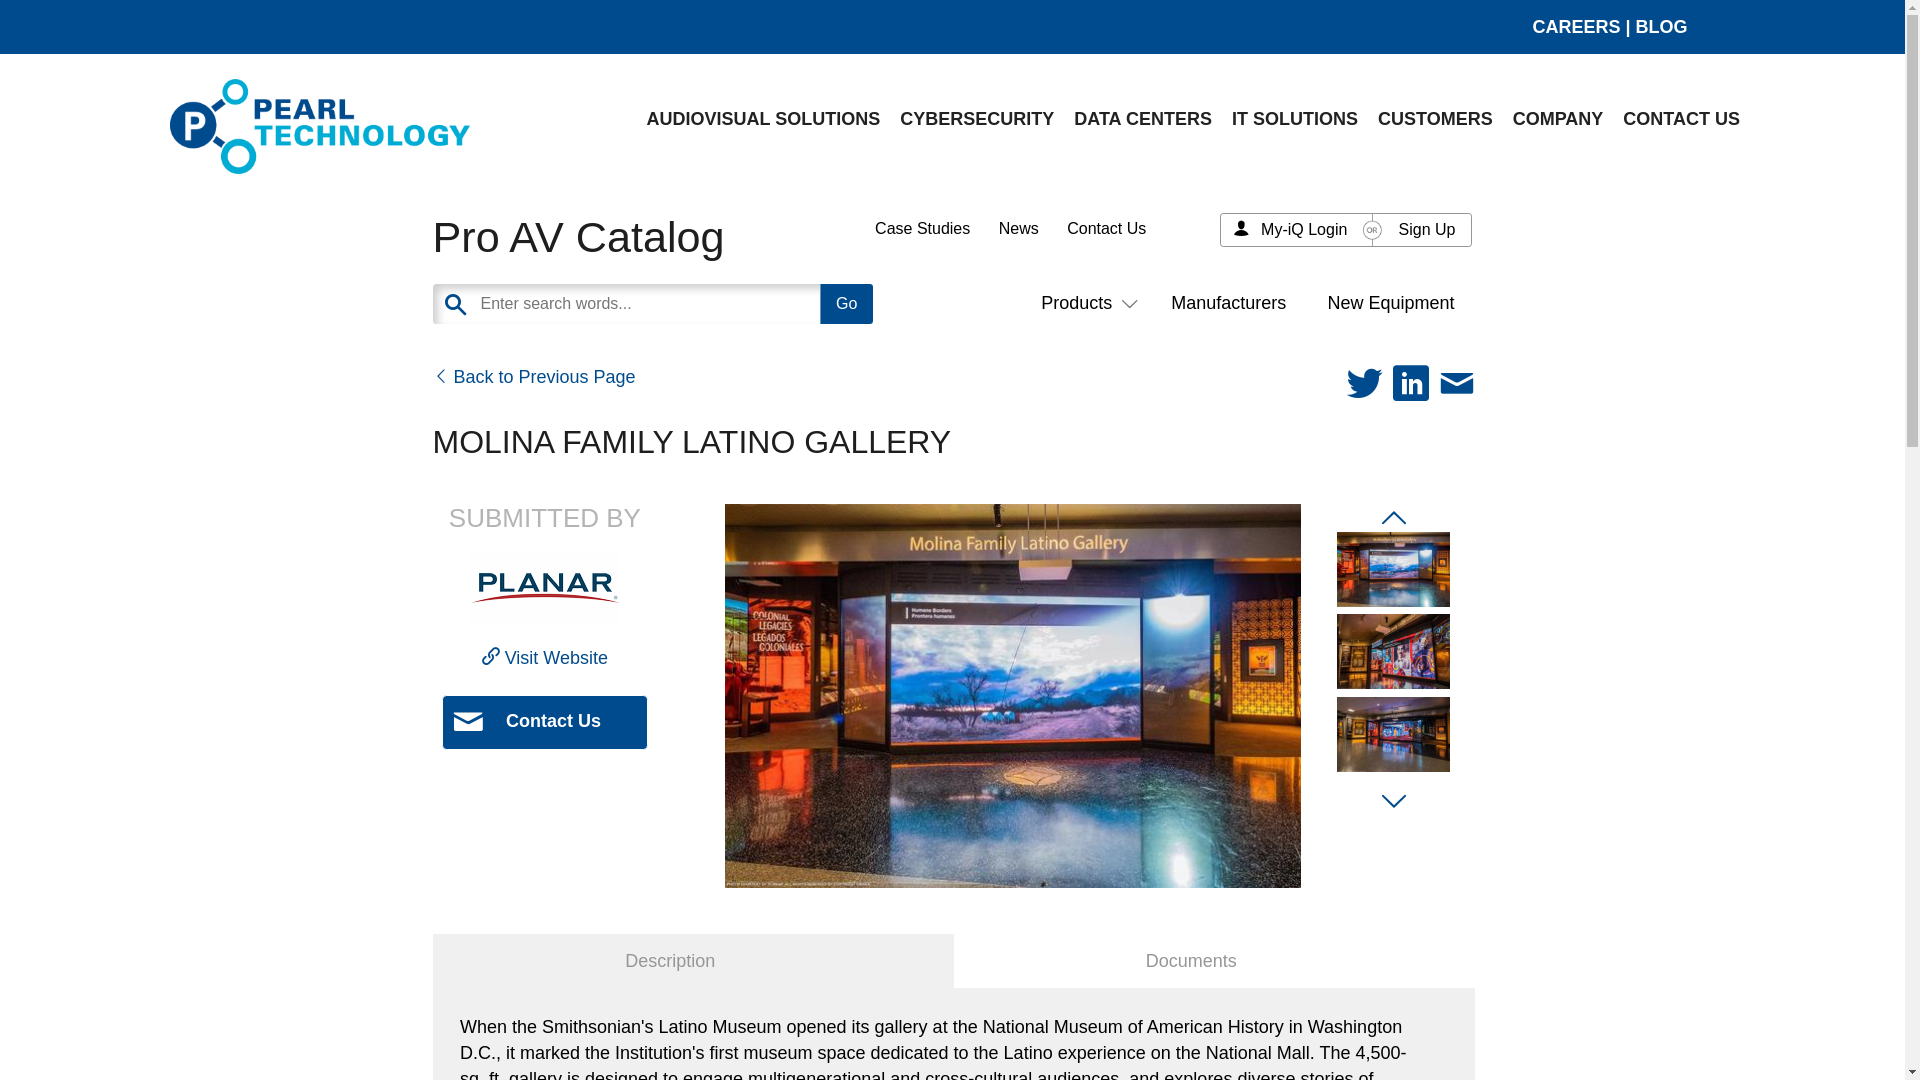  I want to click on IT SOLUTIONS, so click(1294, 118).